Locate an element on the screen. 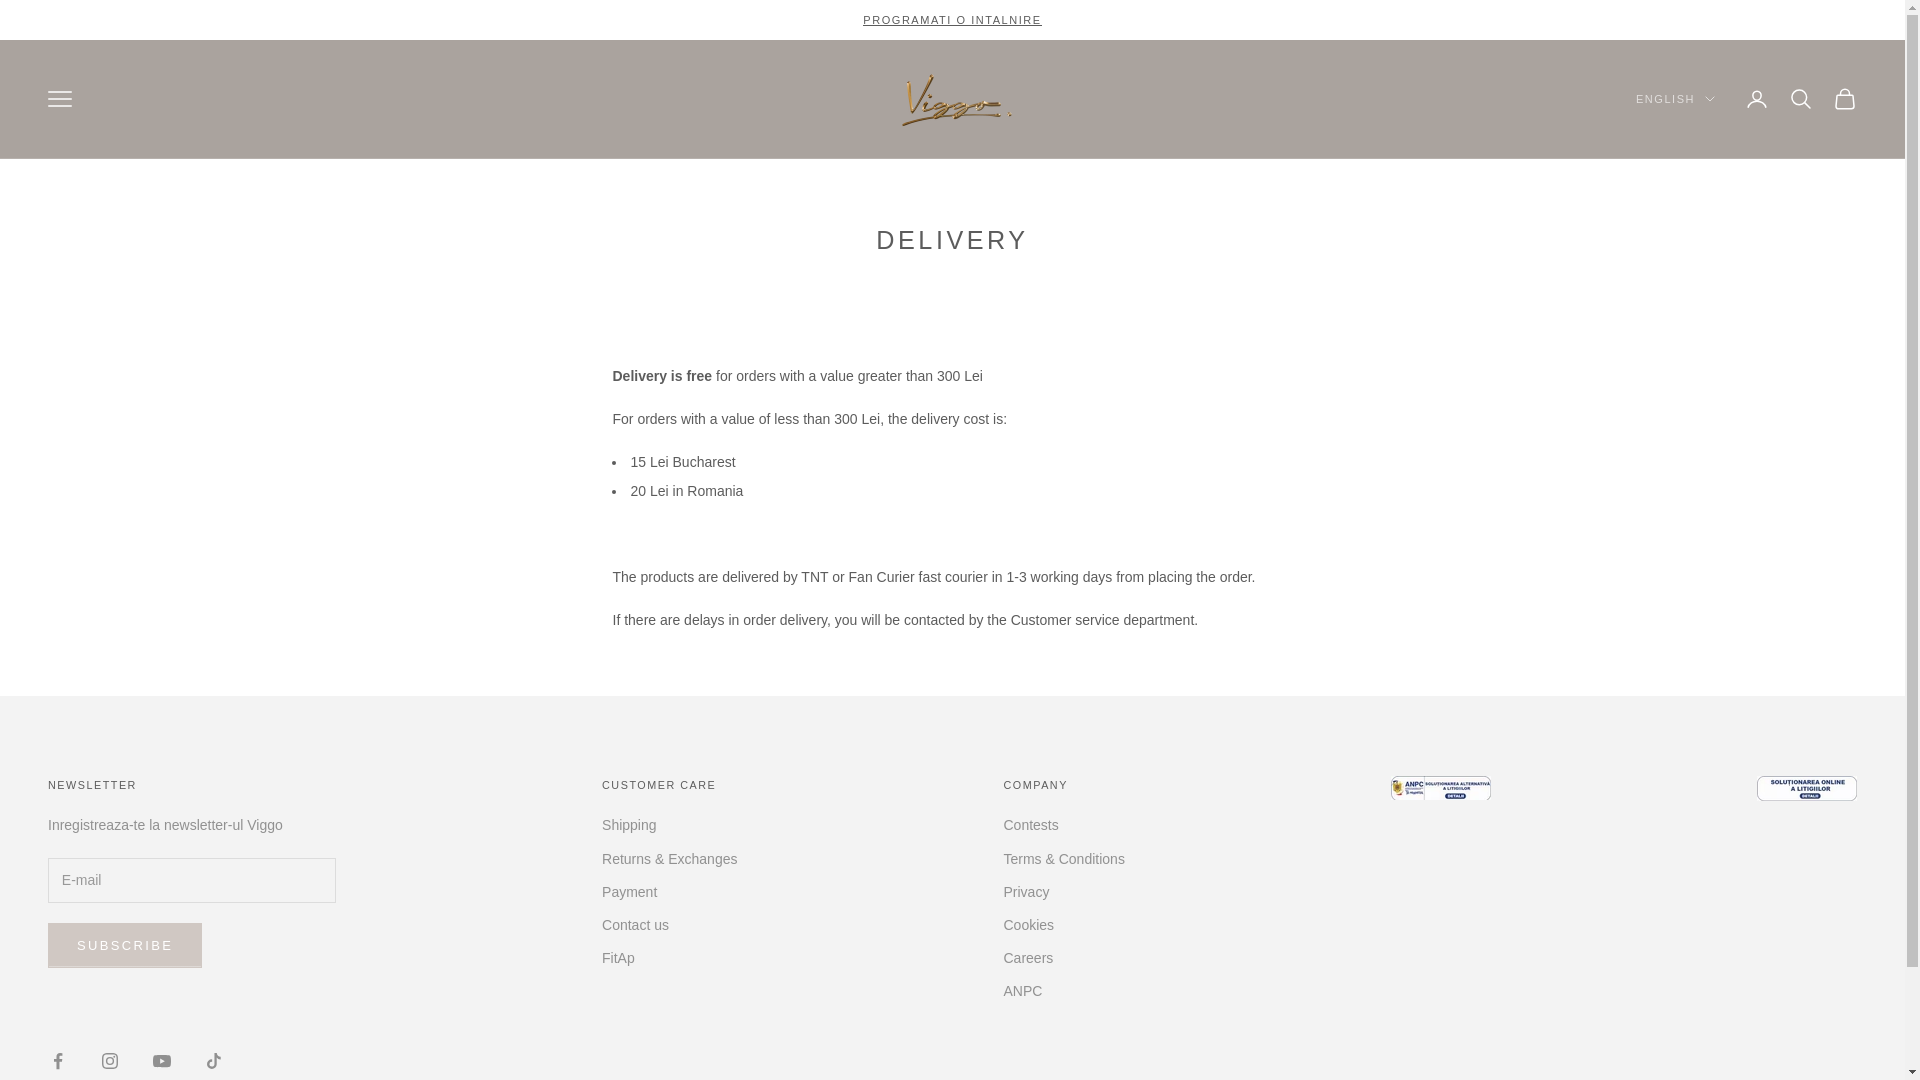 The height and width of the screenshot is (1080, 1920). SUBSCRIBE is located at coordinates (124, 944).